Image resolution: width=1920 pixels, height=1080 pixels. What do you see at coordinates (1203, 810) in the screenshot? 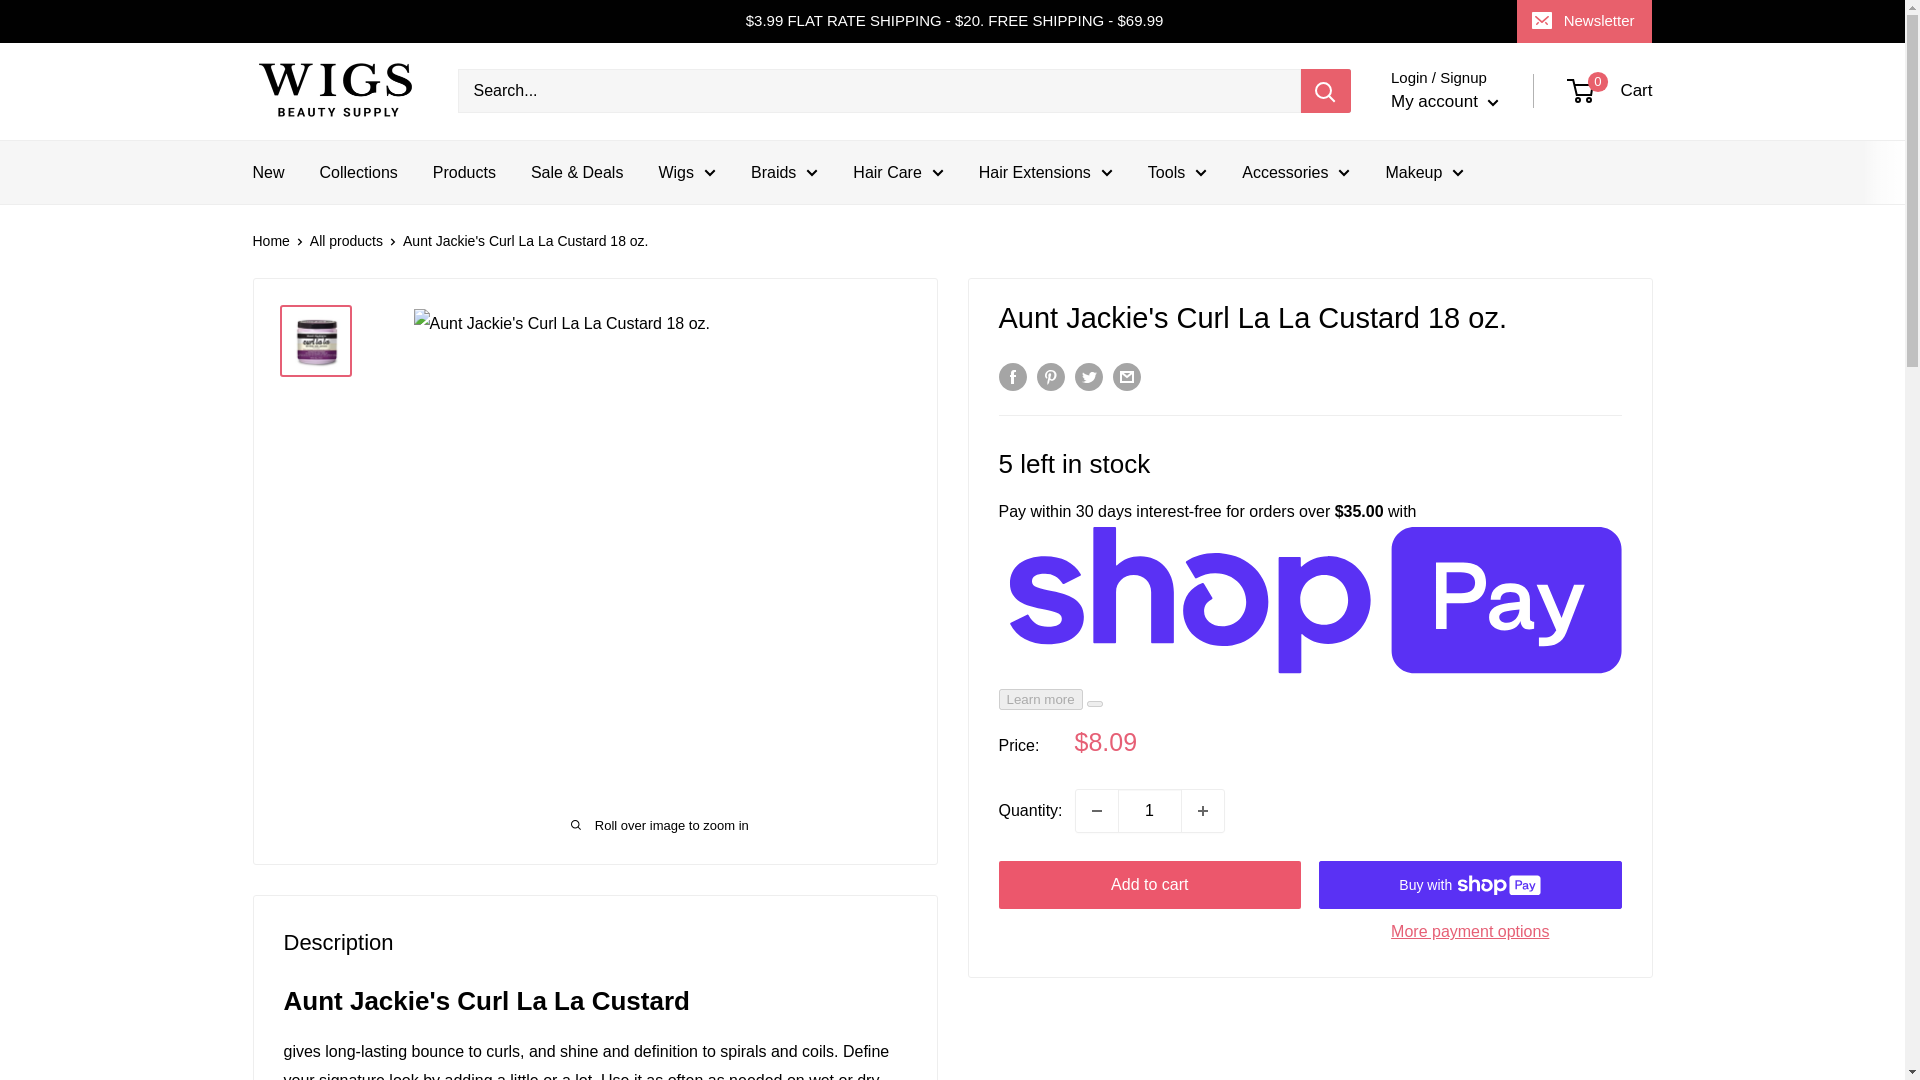
I see `Increase quantity by 1` at bounding box center [1203, 810].